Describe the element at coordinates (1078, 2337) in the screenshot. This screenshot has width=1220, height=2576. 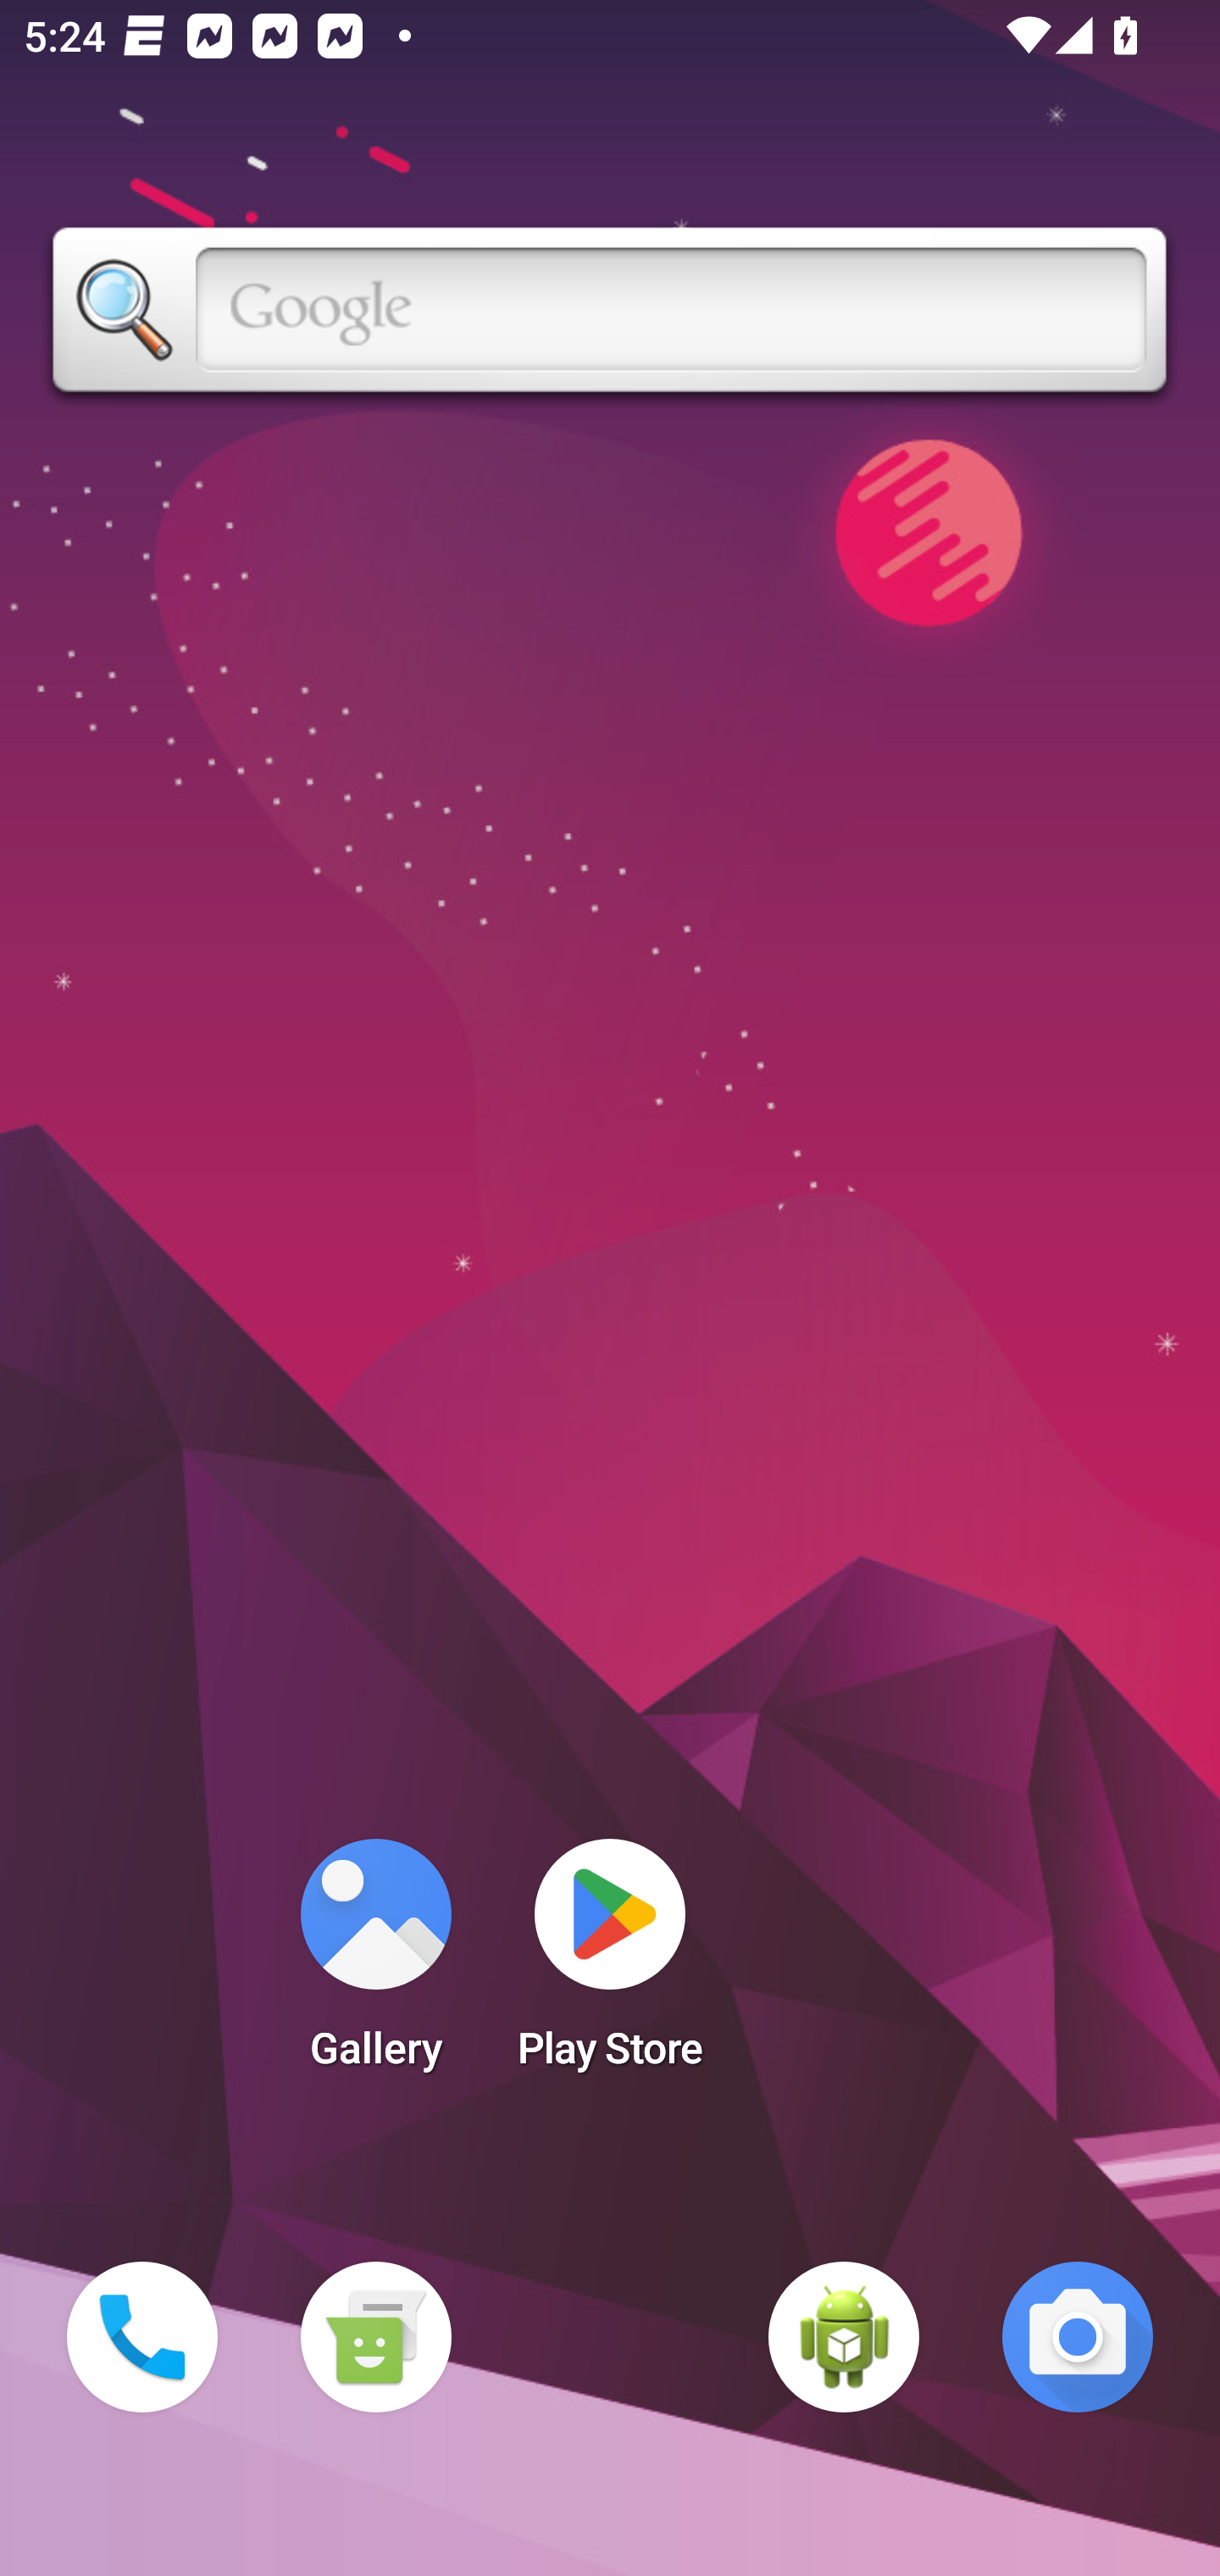
I see `Camera` at that location.